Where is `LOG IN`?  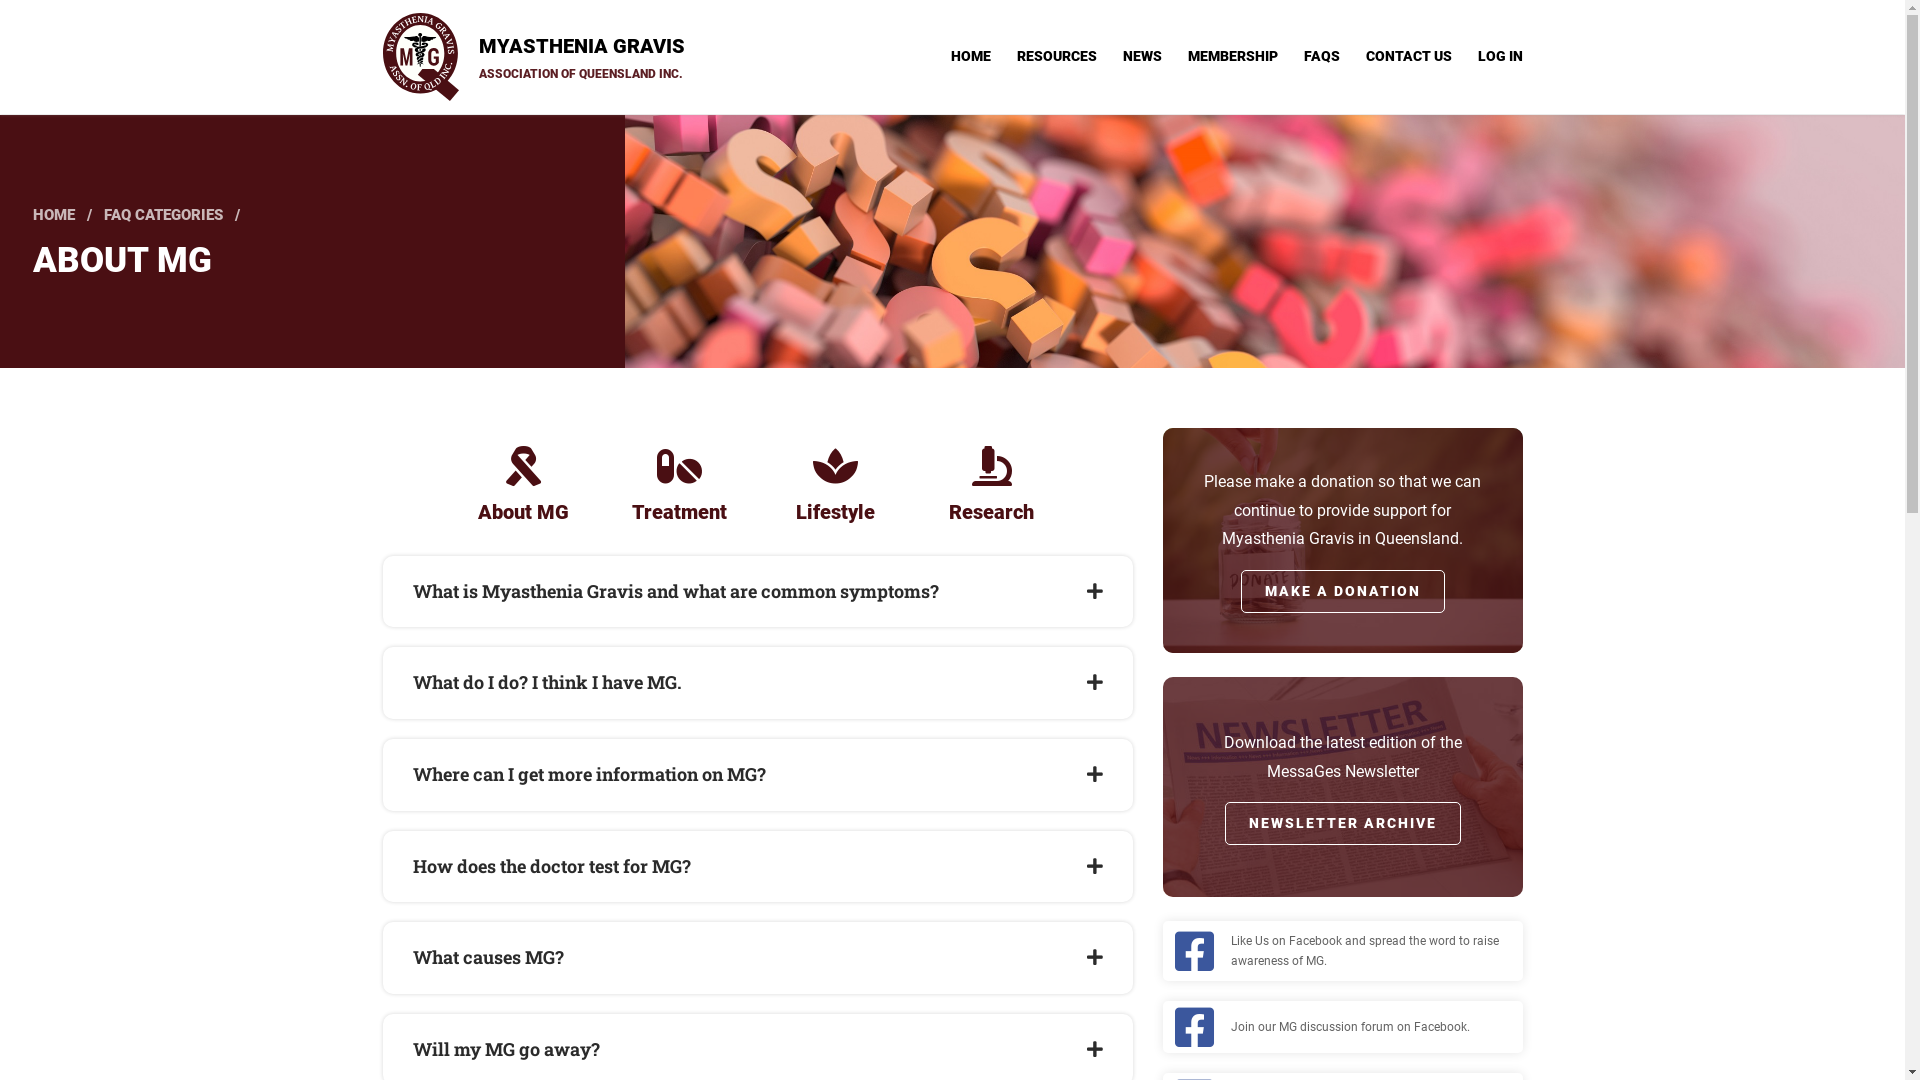 LOG IN is located at coordinates (1500, 56).